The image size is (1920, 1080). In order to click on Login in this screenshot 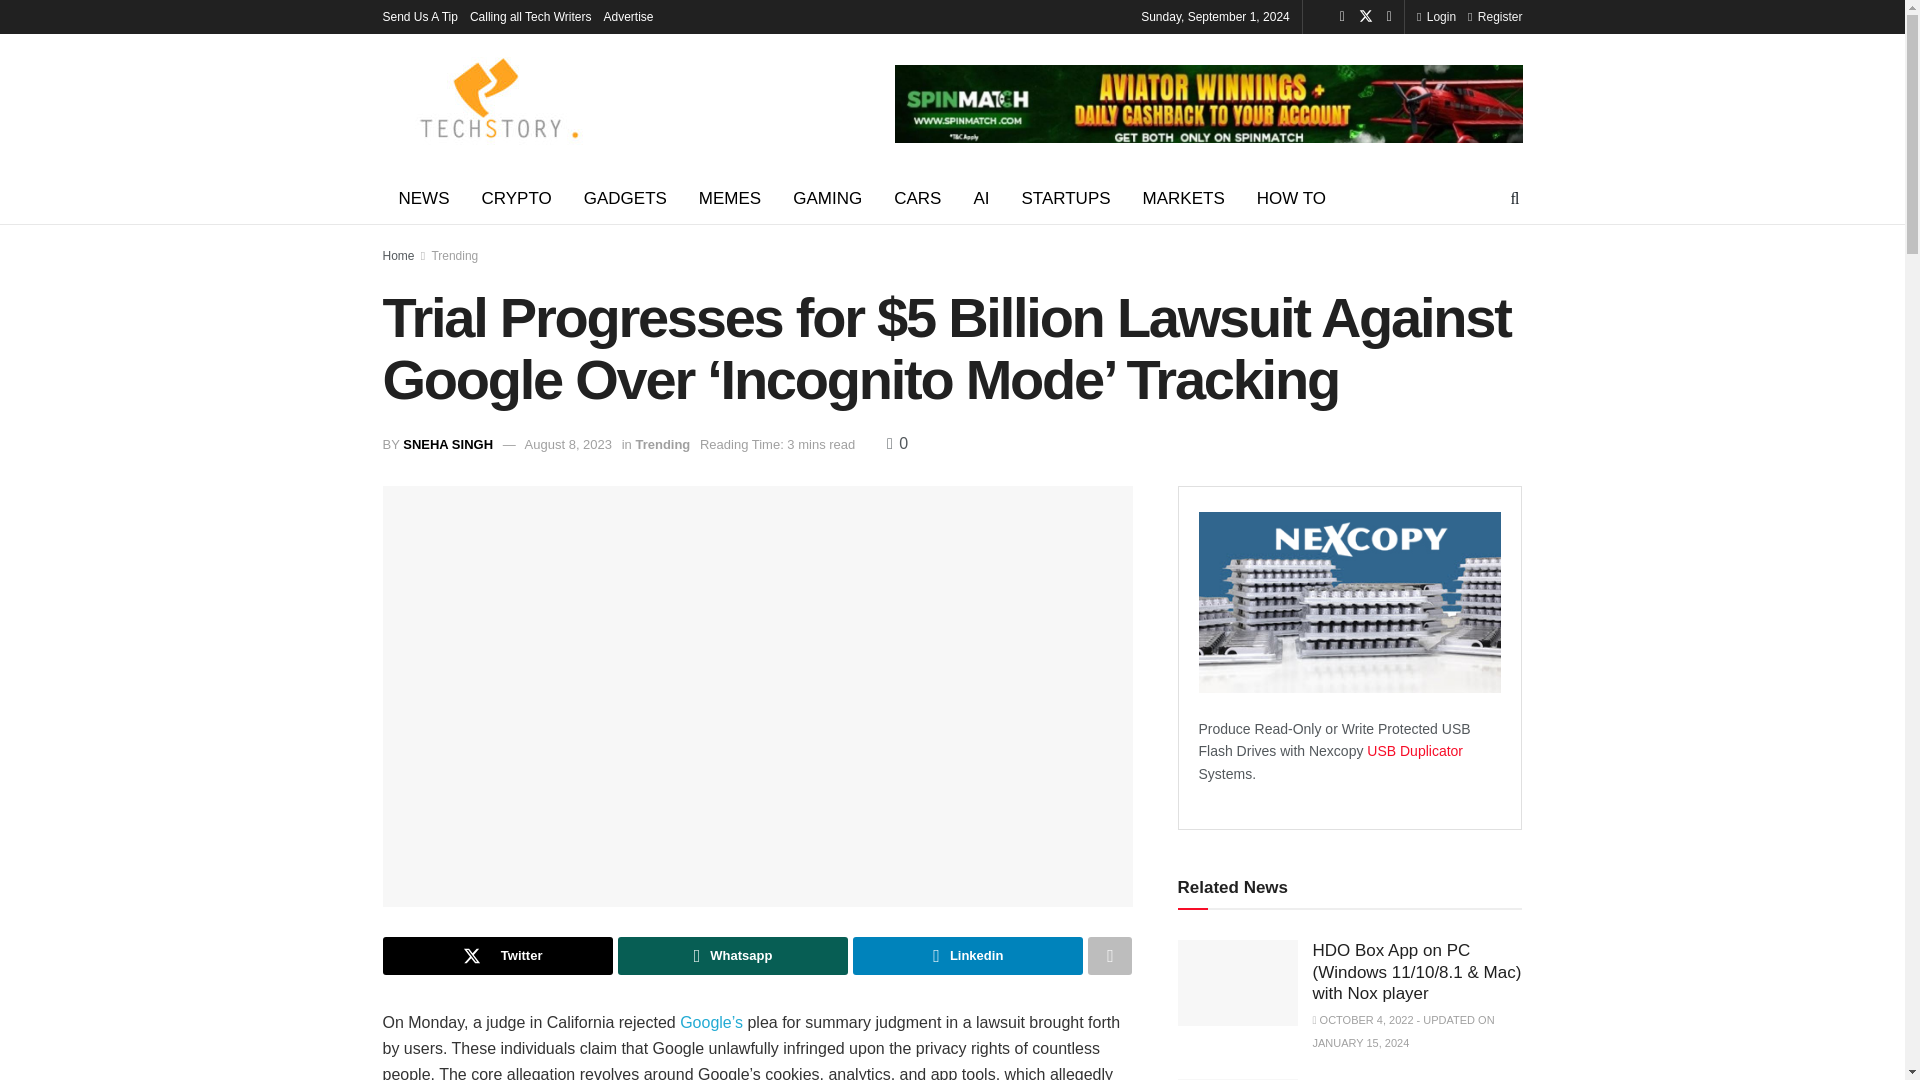, I will do `click(1436, 16)`.